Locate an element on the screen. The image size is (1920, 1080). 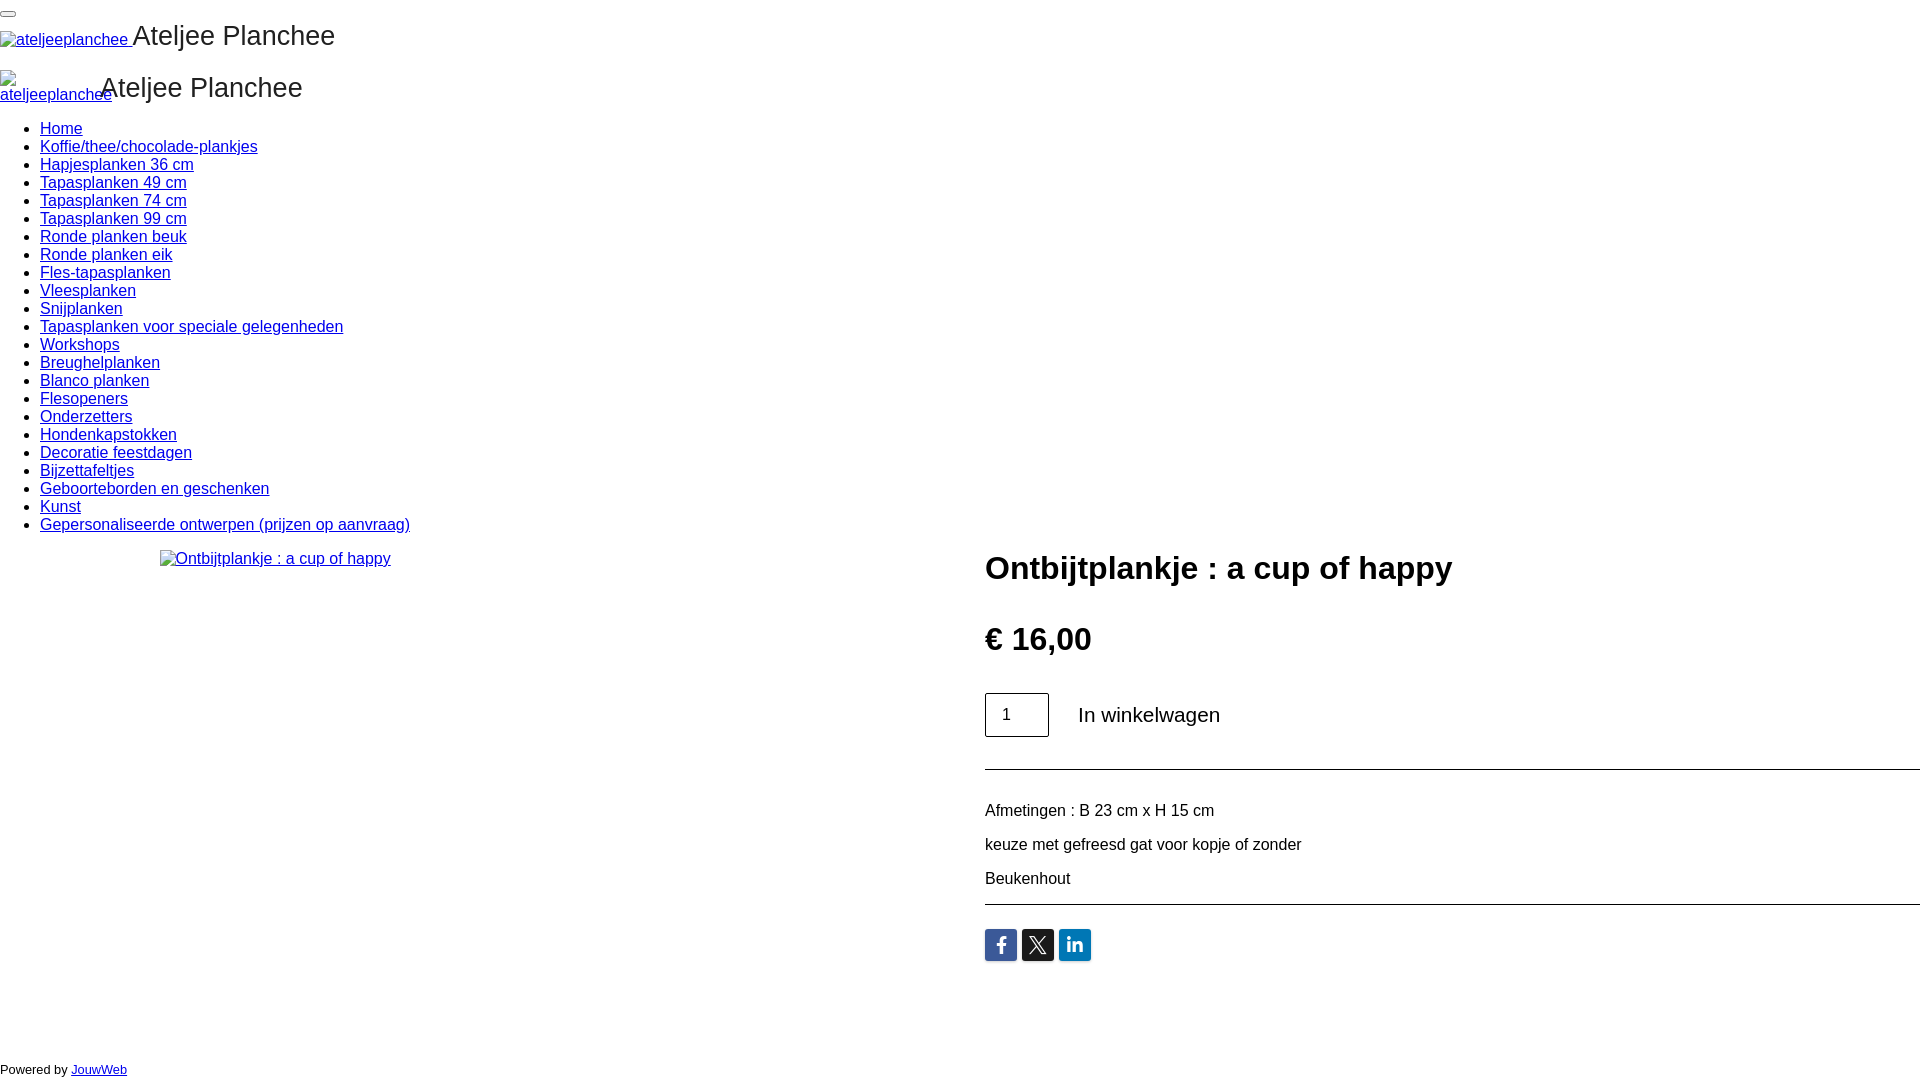
Home is located at coordinates (62, 128).